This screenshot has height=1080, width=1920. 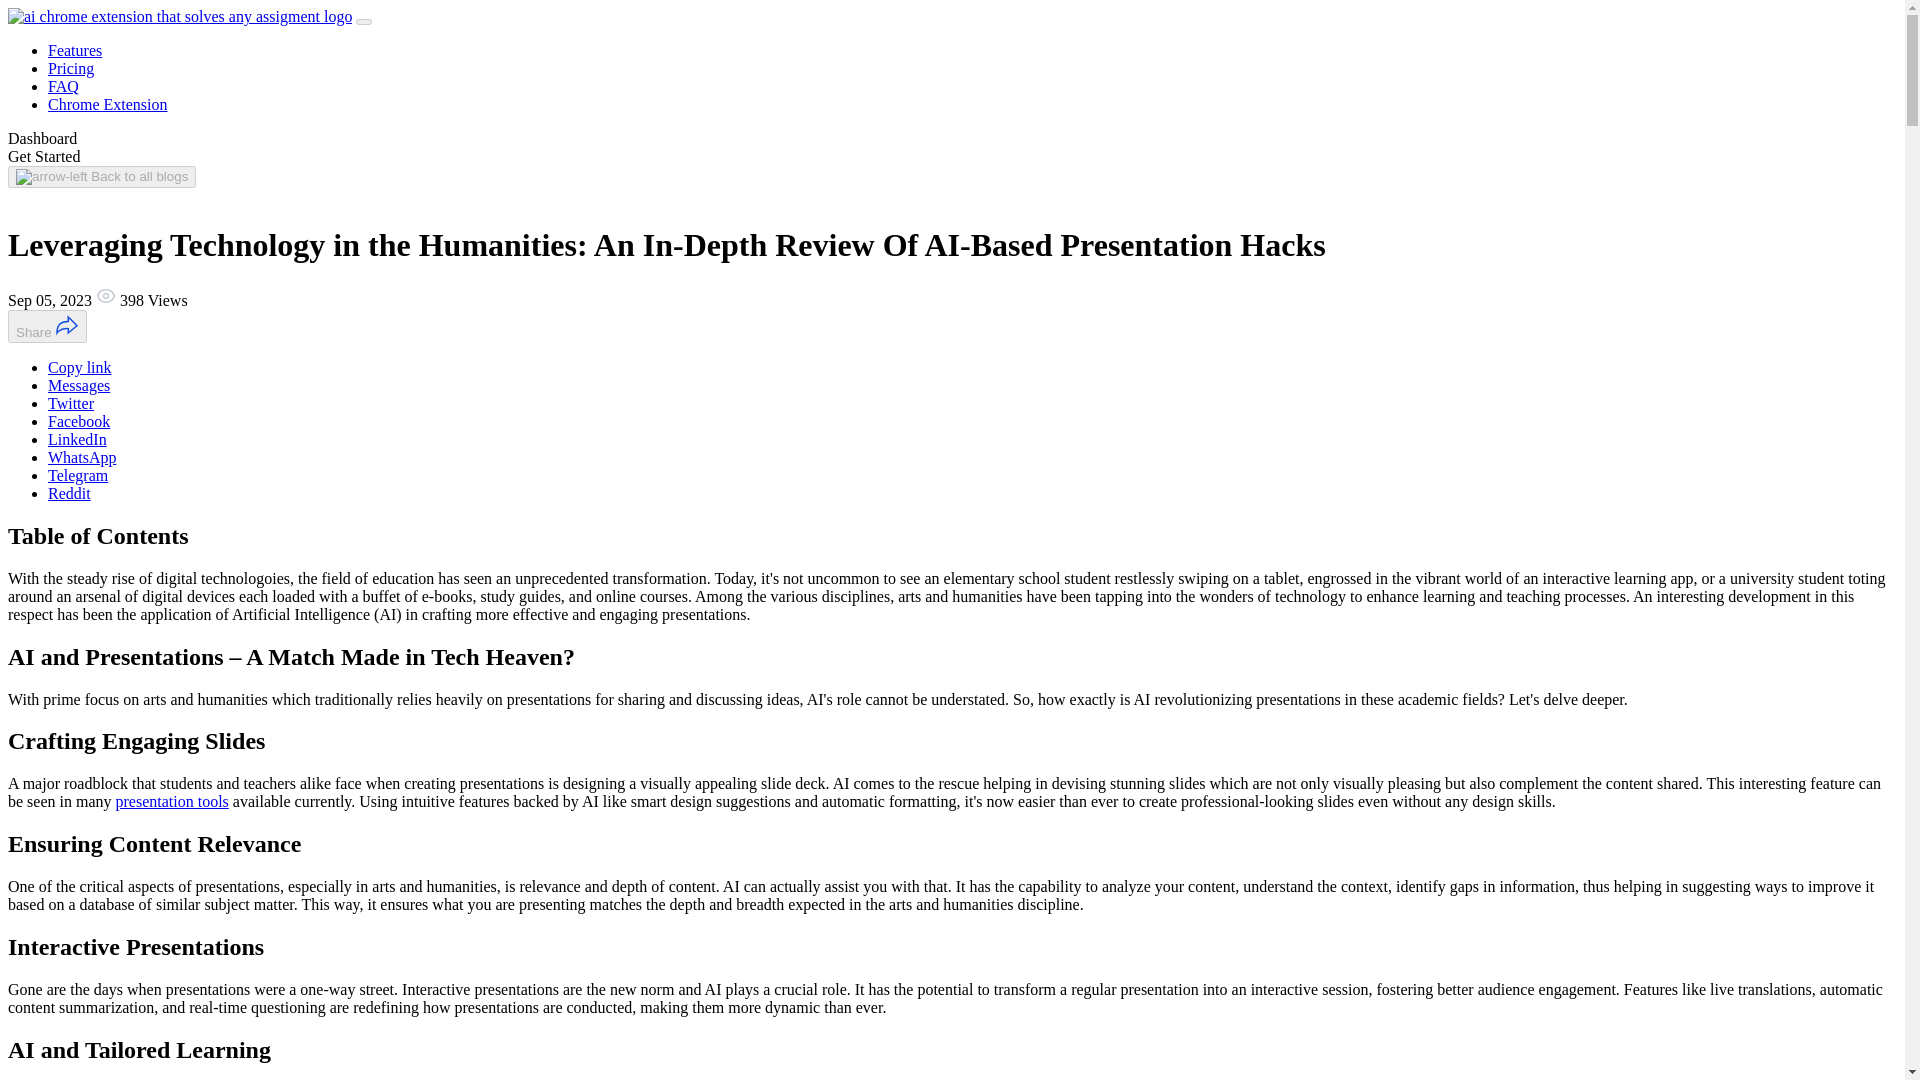 I want to click on Copy link, so click(x=80, y=366).